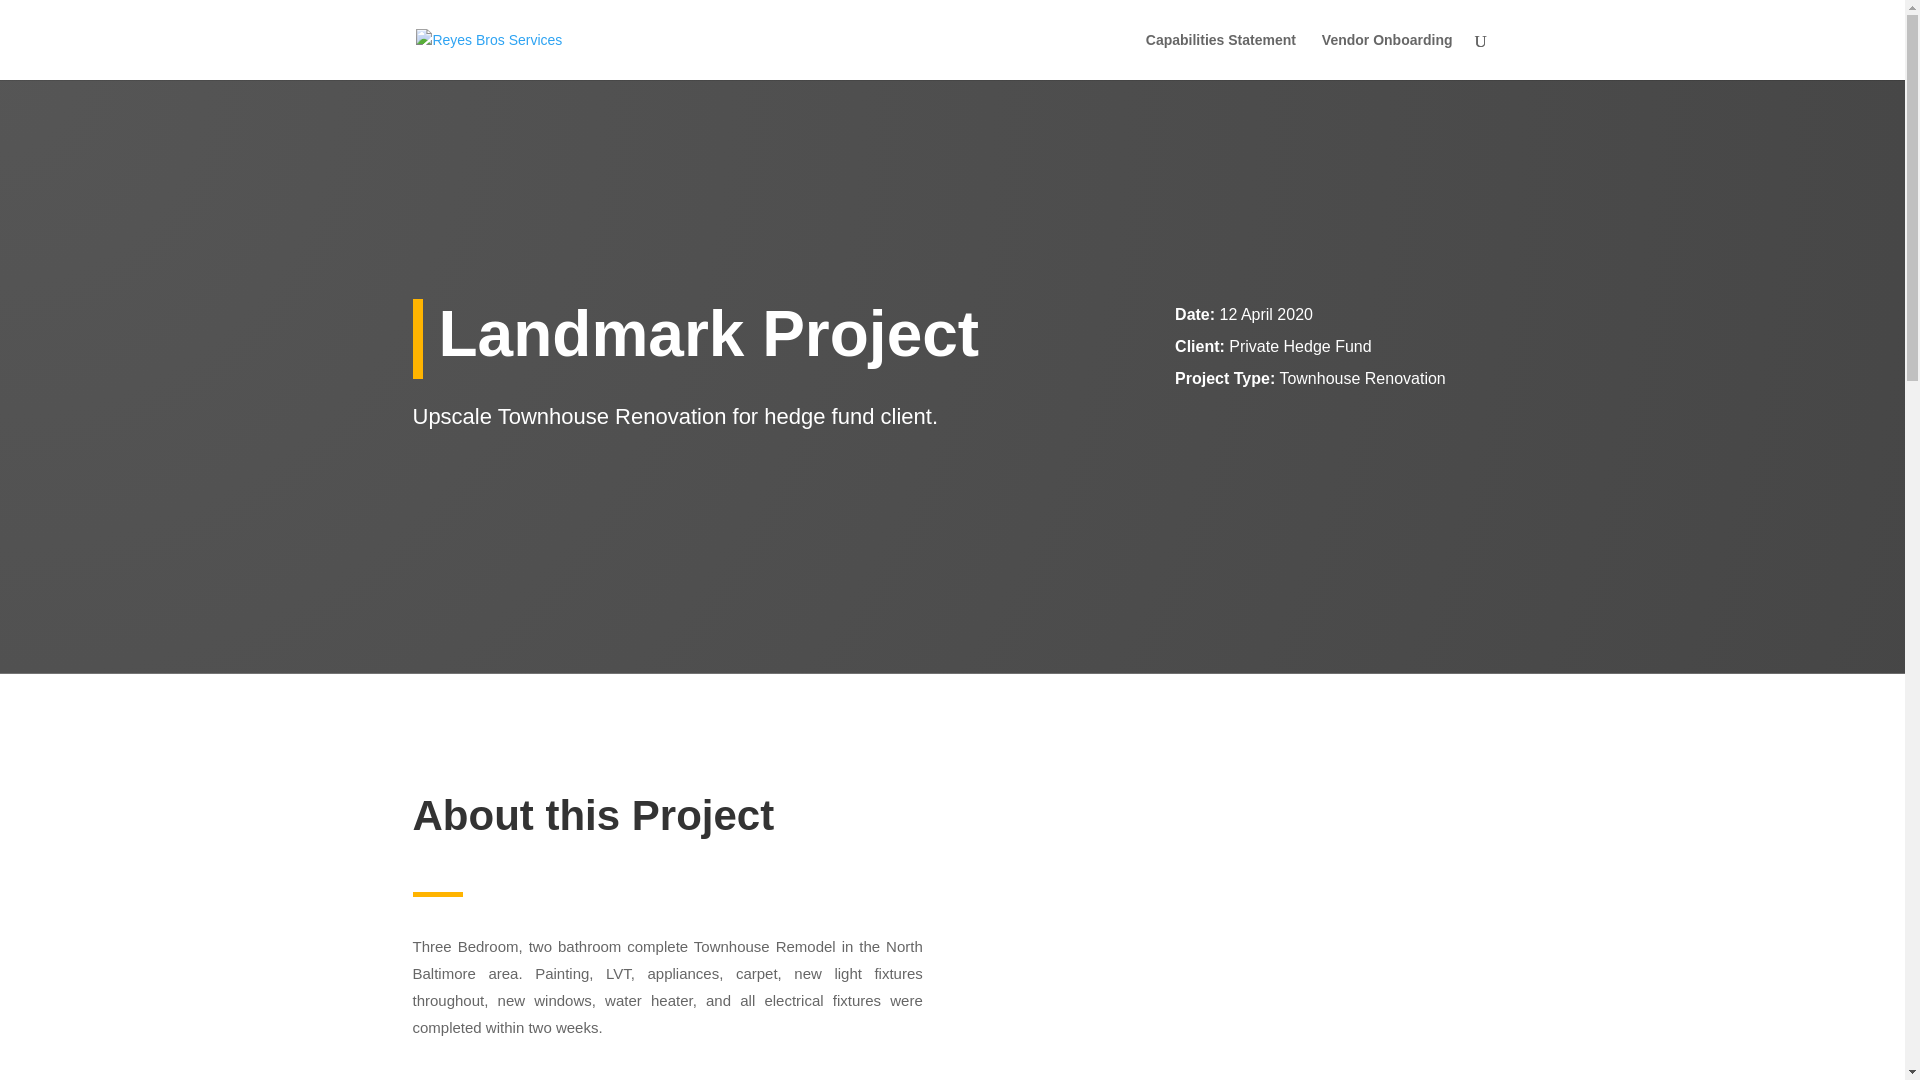 The image size is (1920, 1080). I want to click on Capabilities Statement, so click(1221, 56).